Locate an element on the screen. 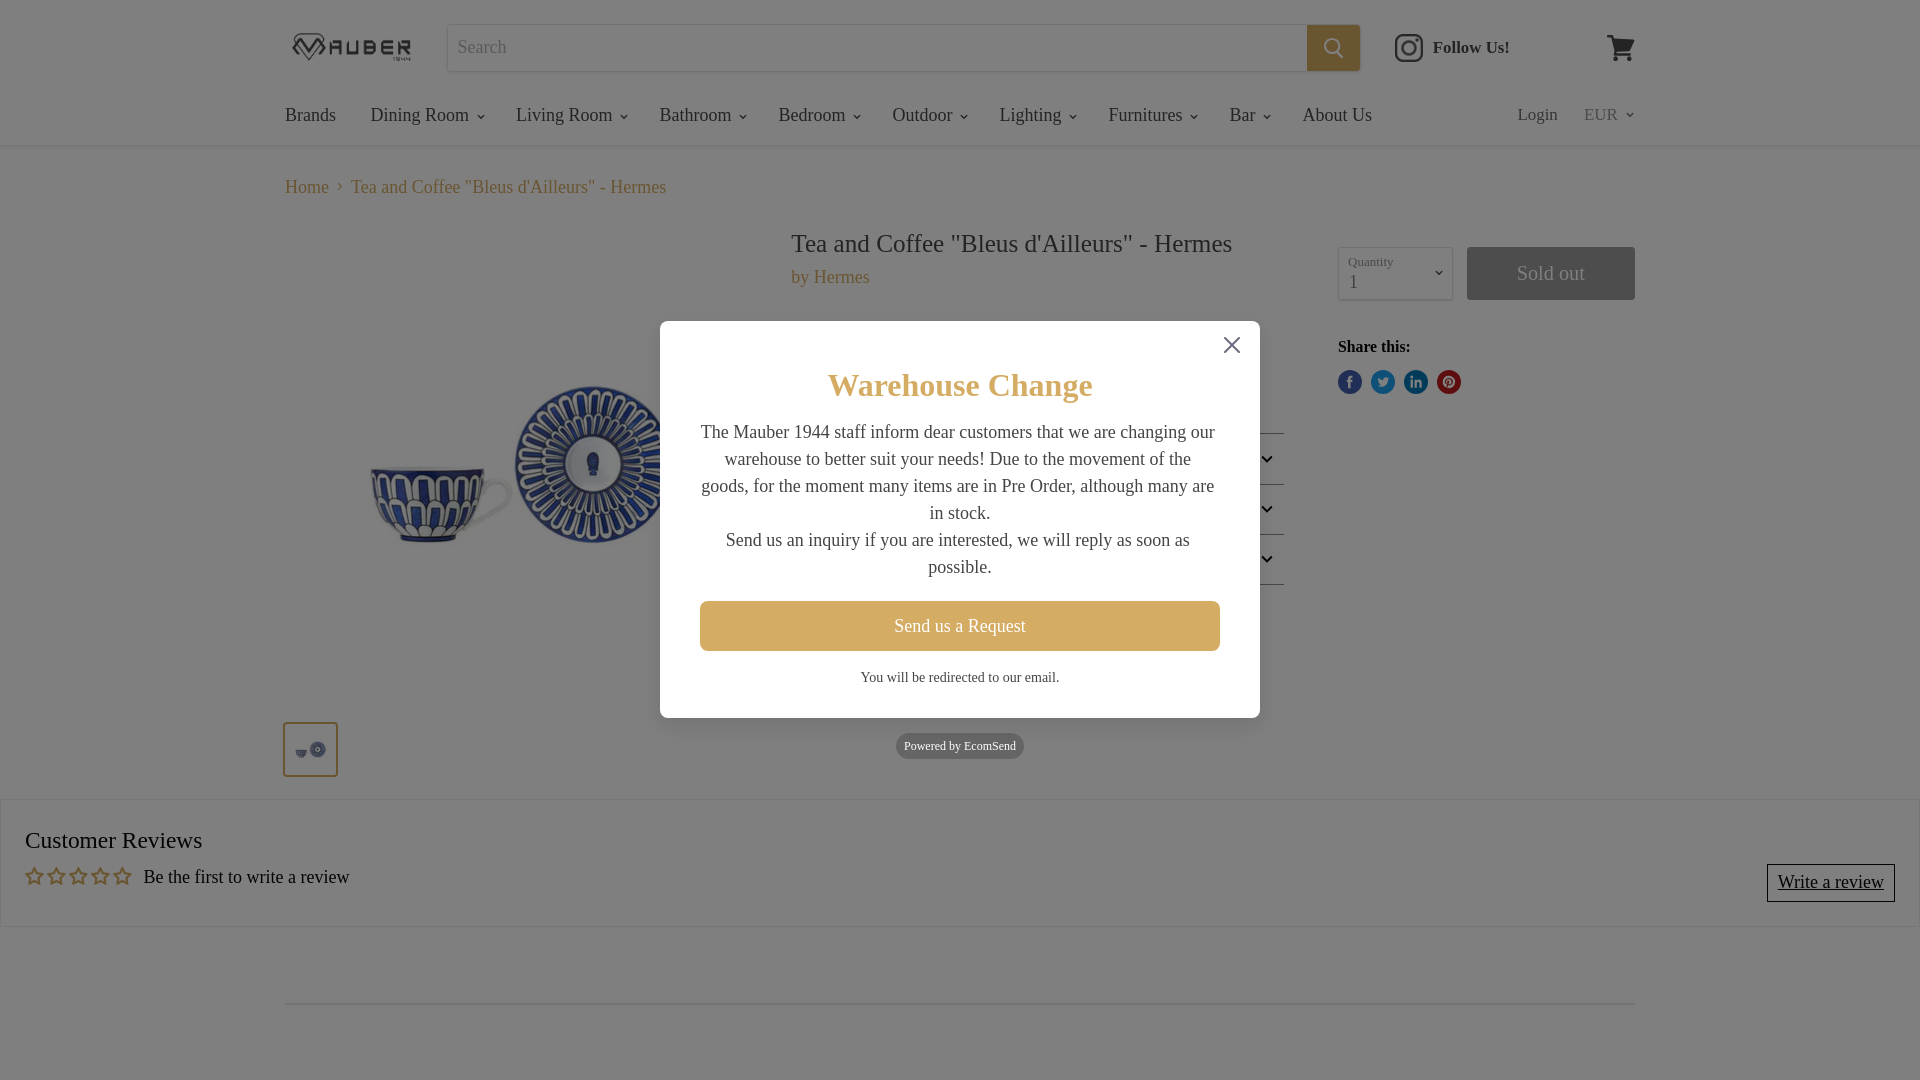 The image size is (1920, 1080). Dining Room is located at coordinates (426, 114).